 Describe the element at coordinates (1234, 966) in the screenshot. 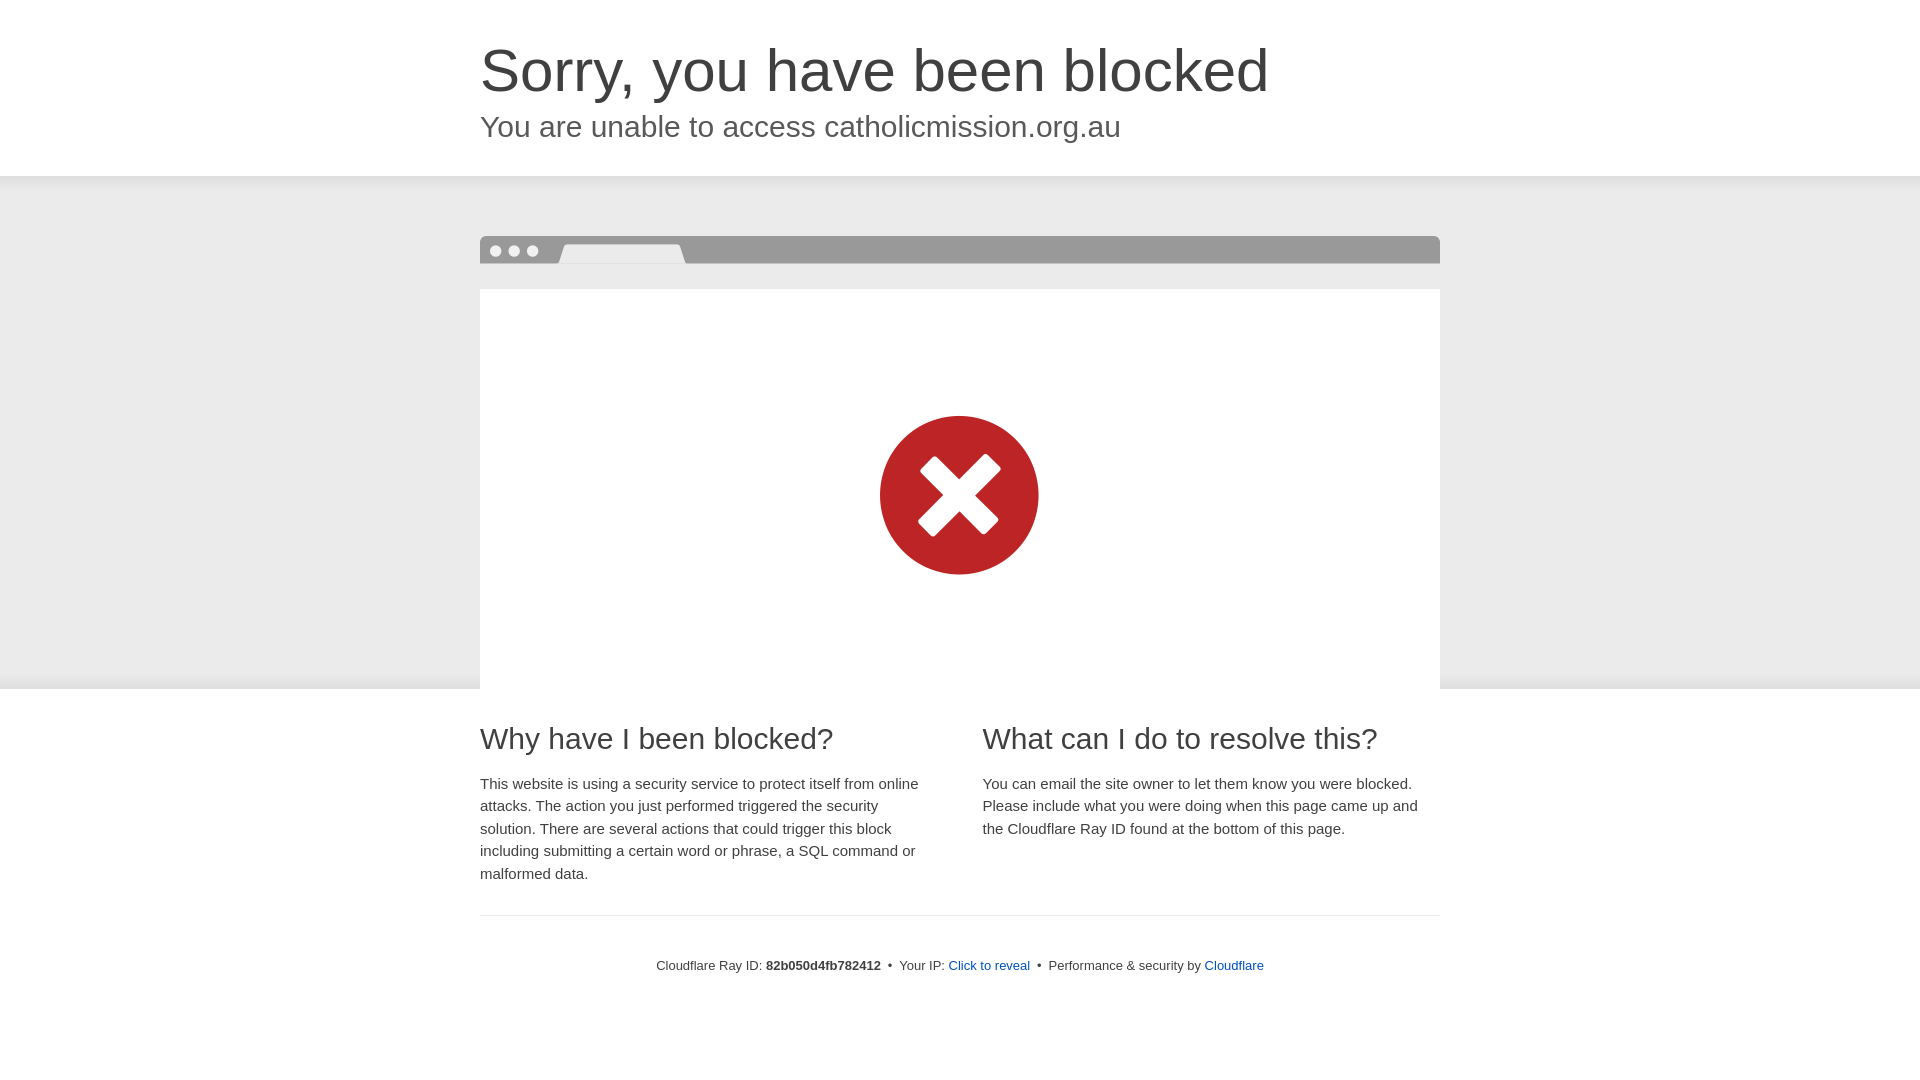

I see `Cloudflare` at that location.